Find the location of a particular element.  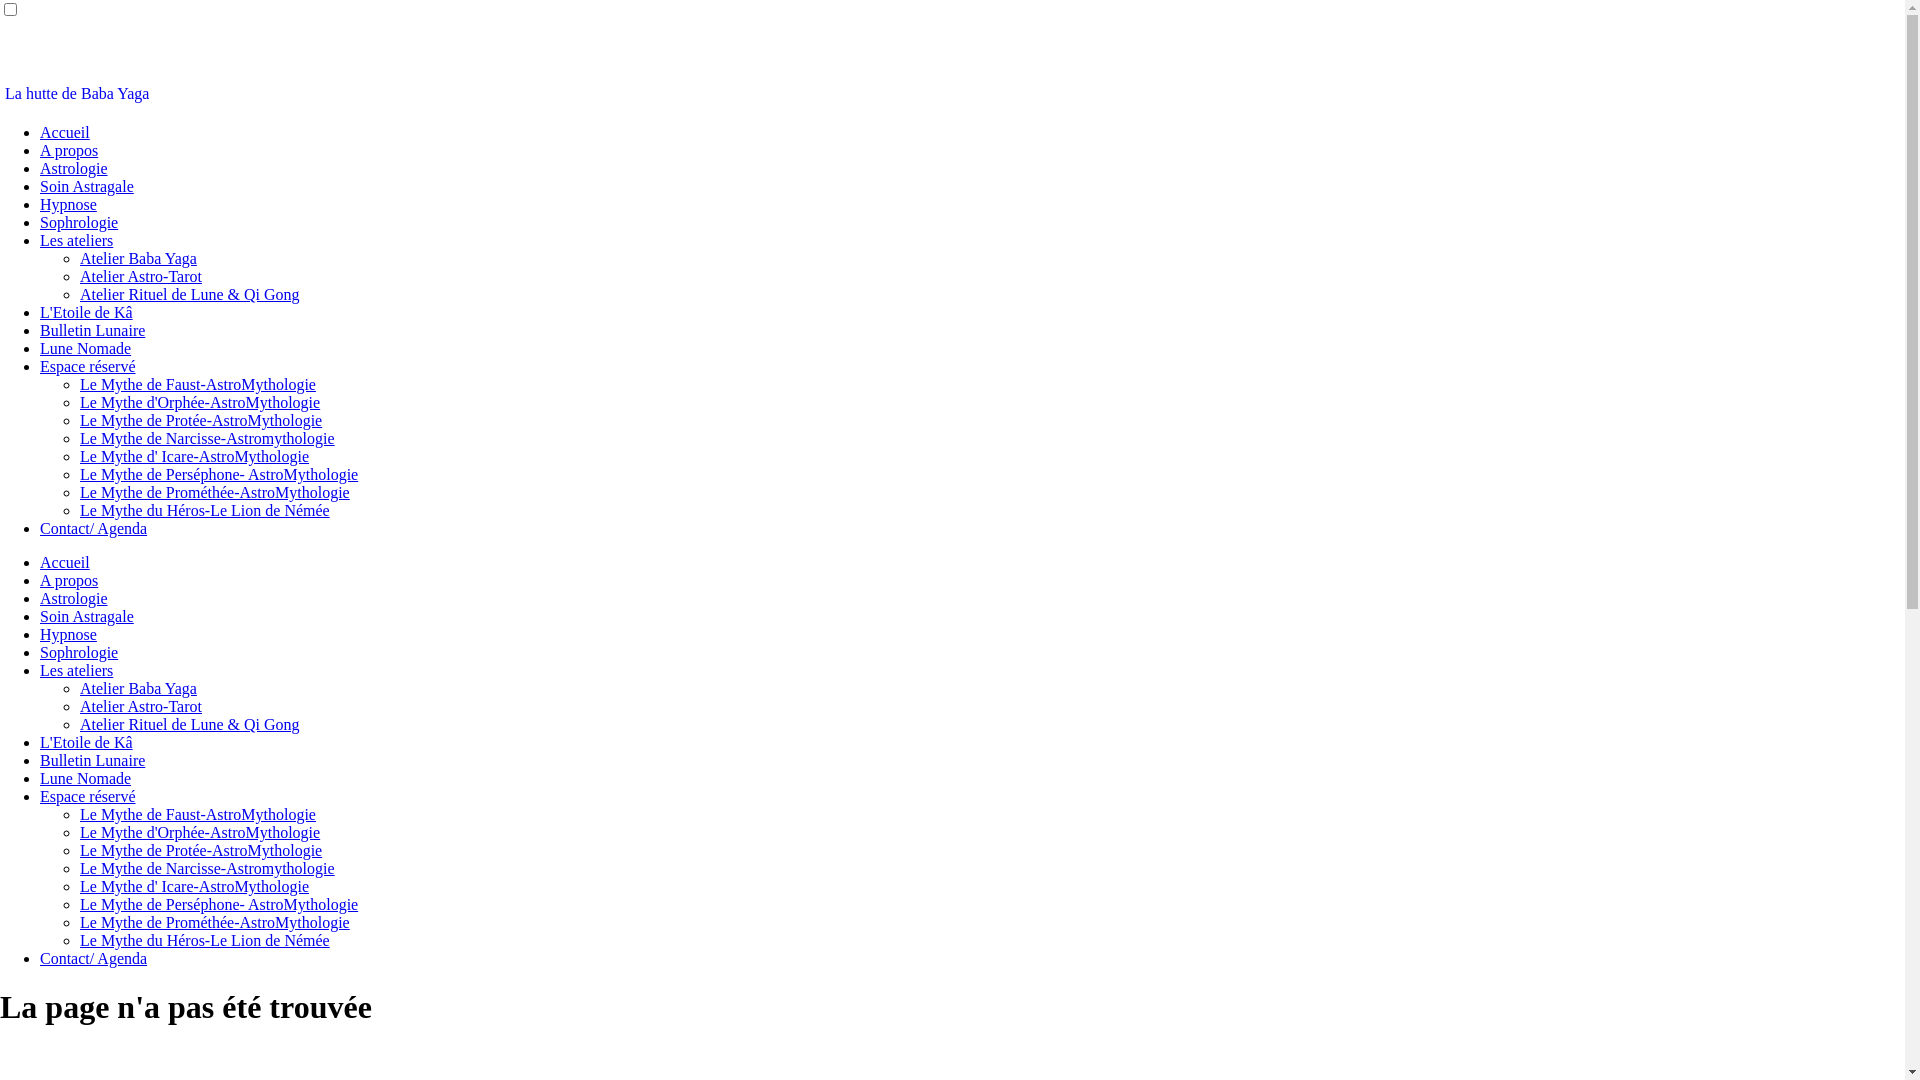

Le Mythe de Faust-AstroMythologie is located at coordinates (198, 814).